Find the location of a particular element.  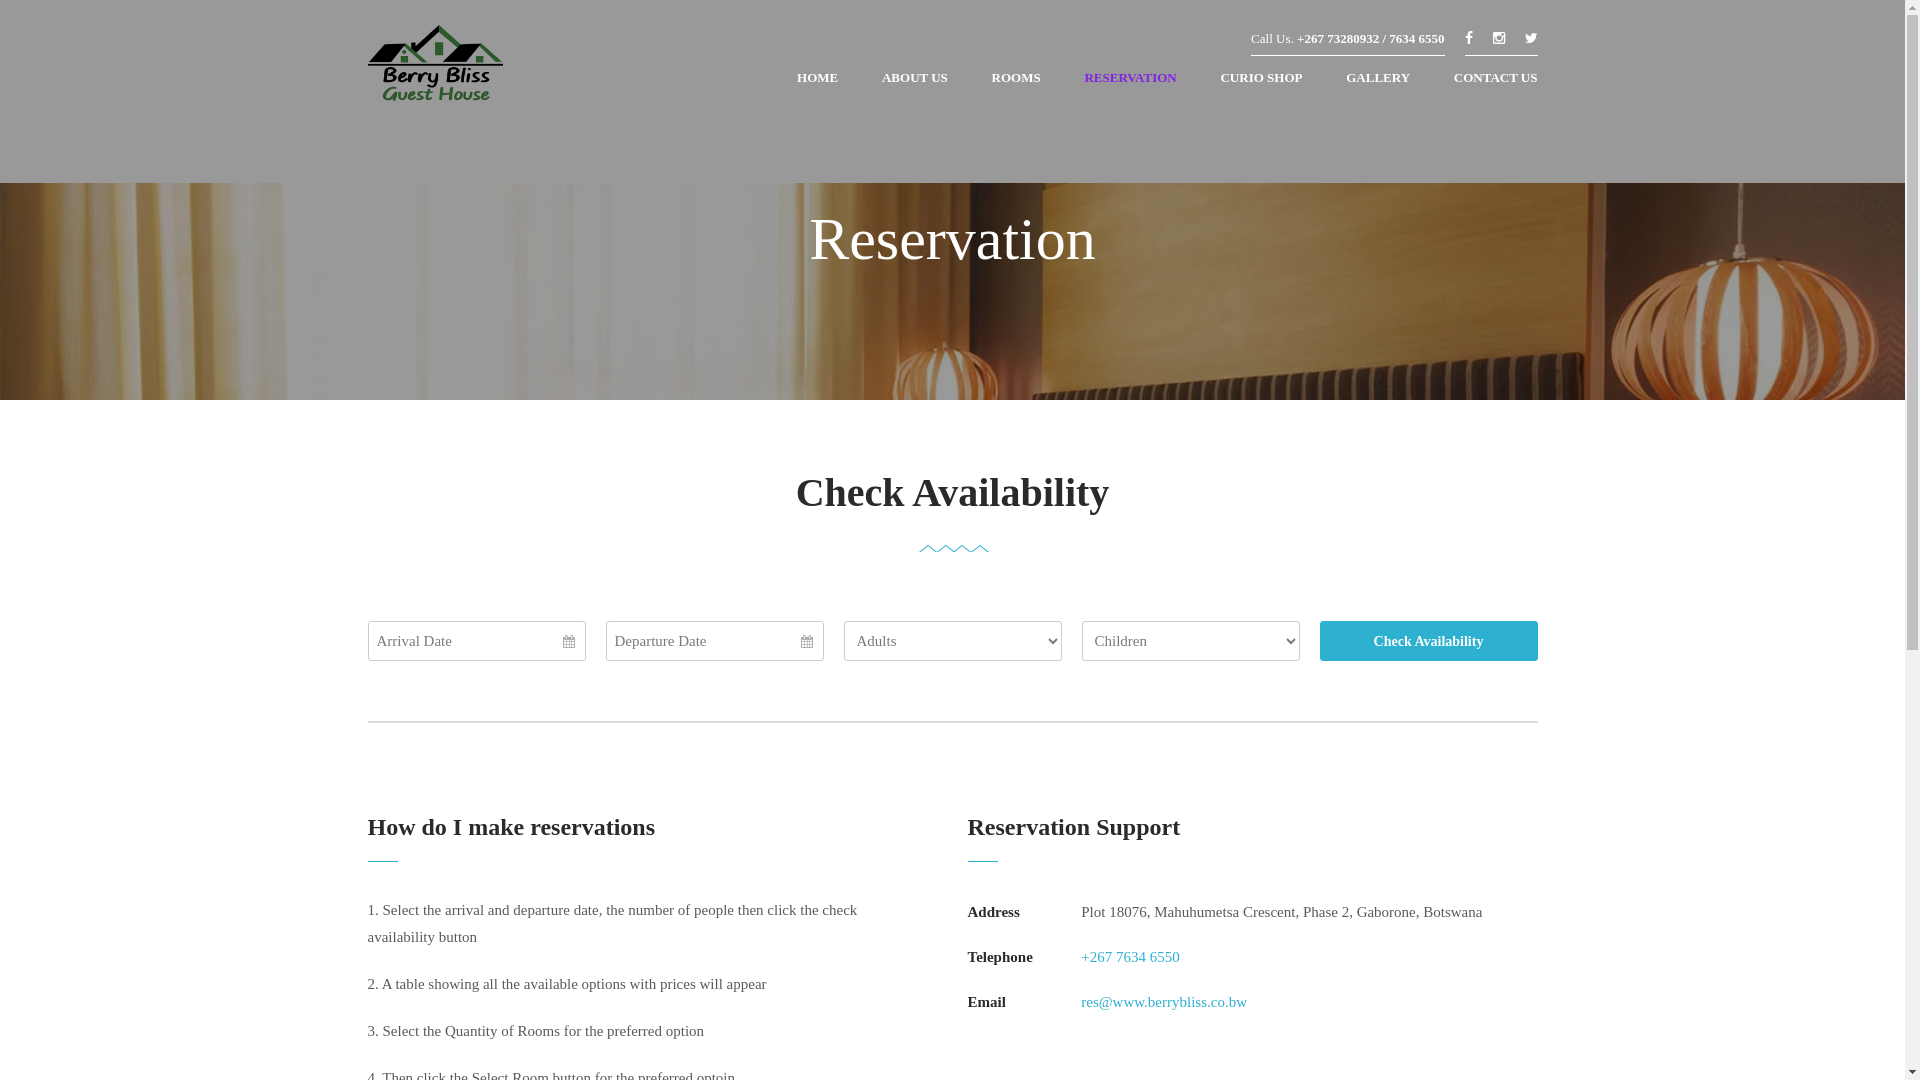

res@www.berrybliss.co.bw is located at coordinates (1164, 1002).